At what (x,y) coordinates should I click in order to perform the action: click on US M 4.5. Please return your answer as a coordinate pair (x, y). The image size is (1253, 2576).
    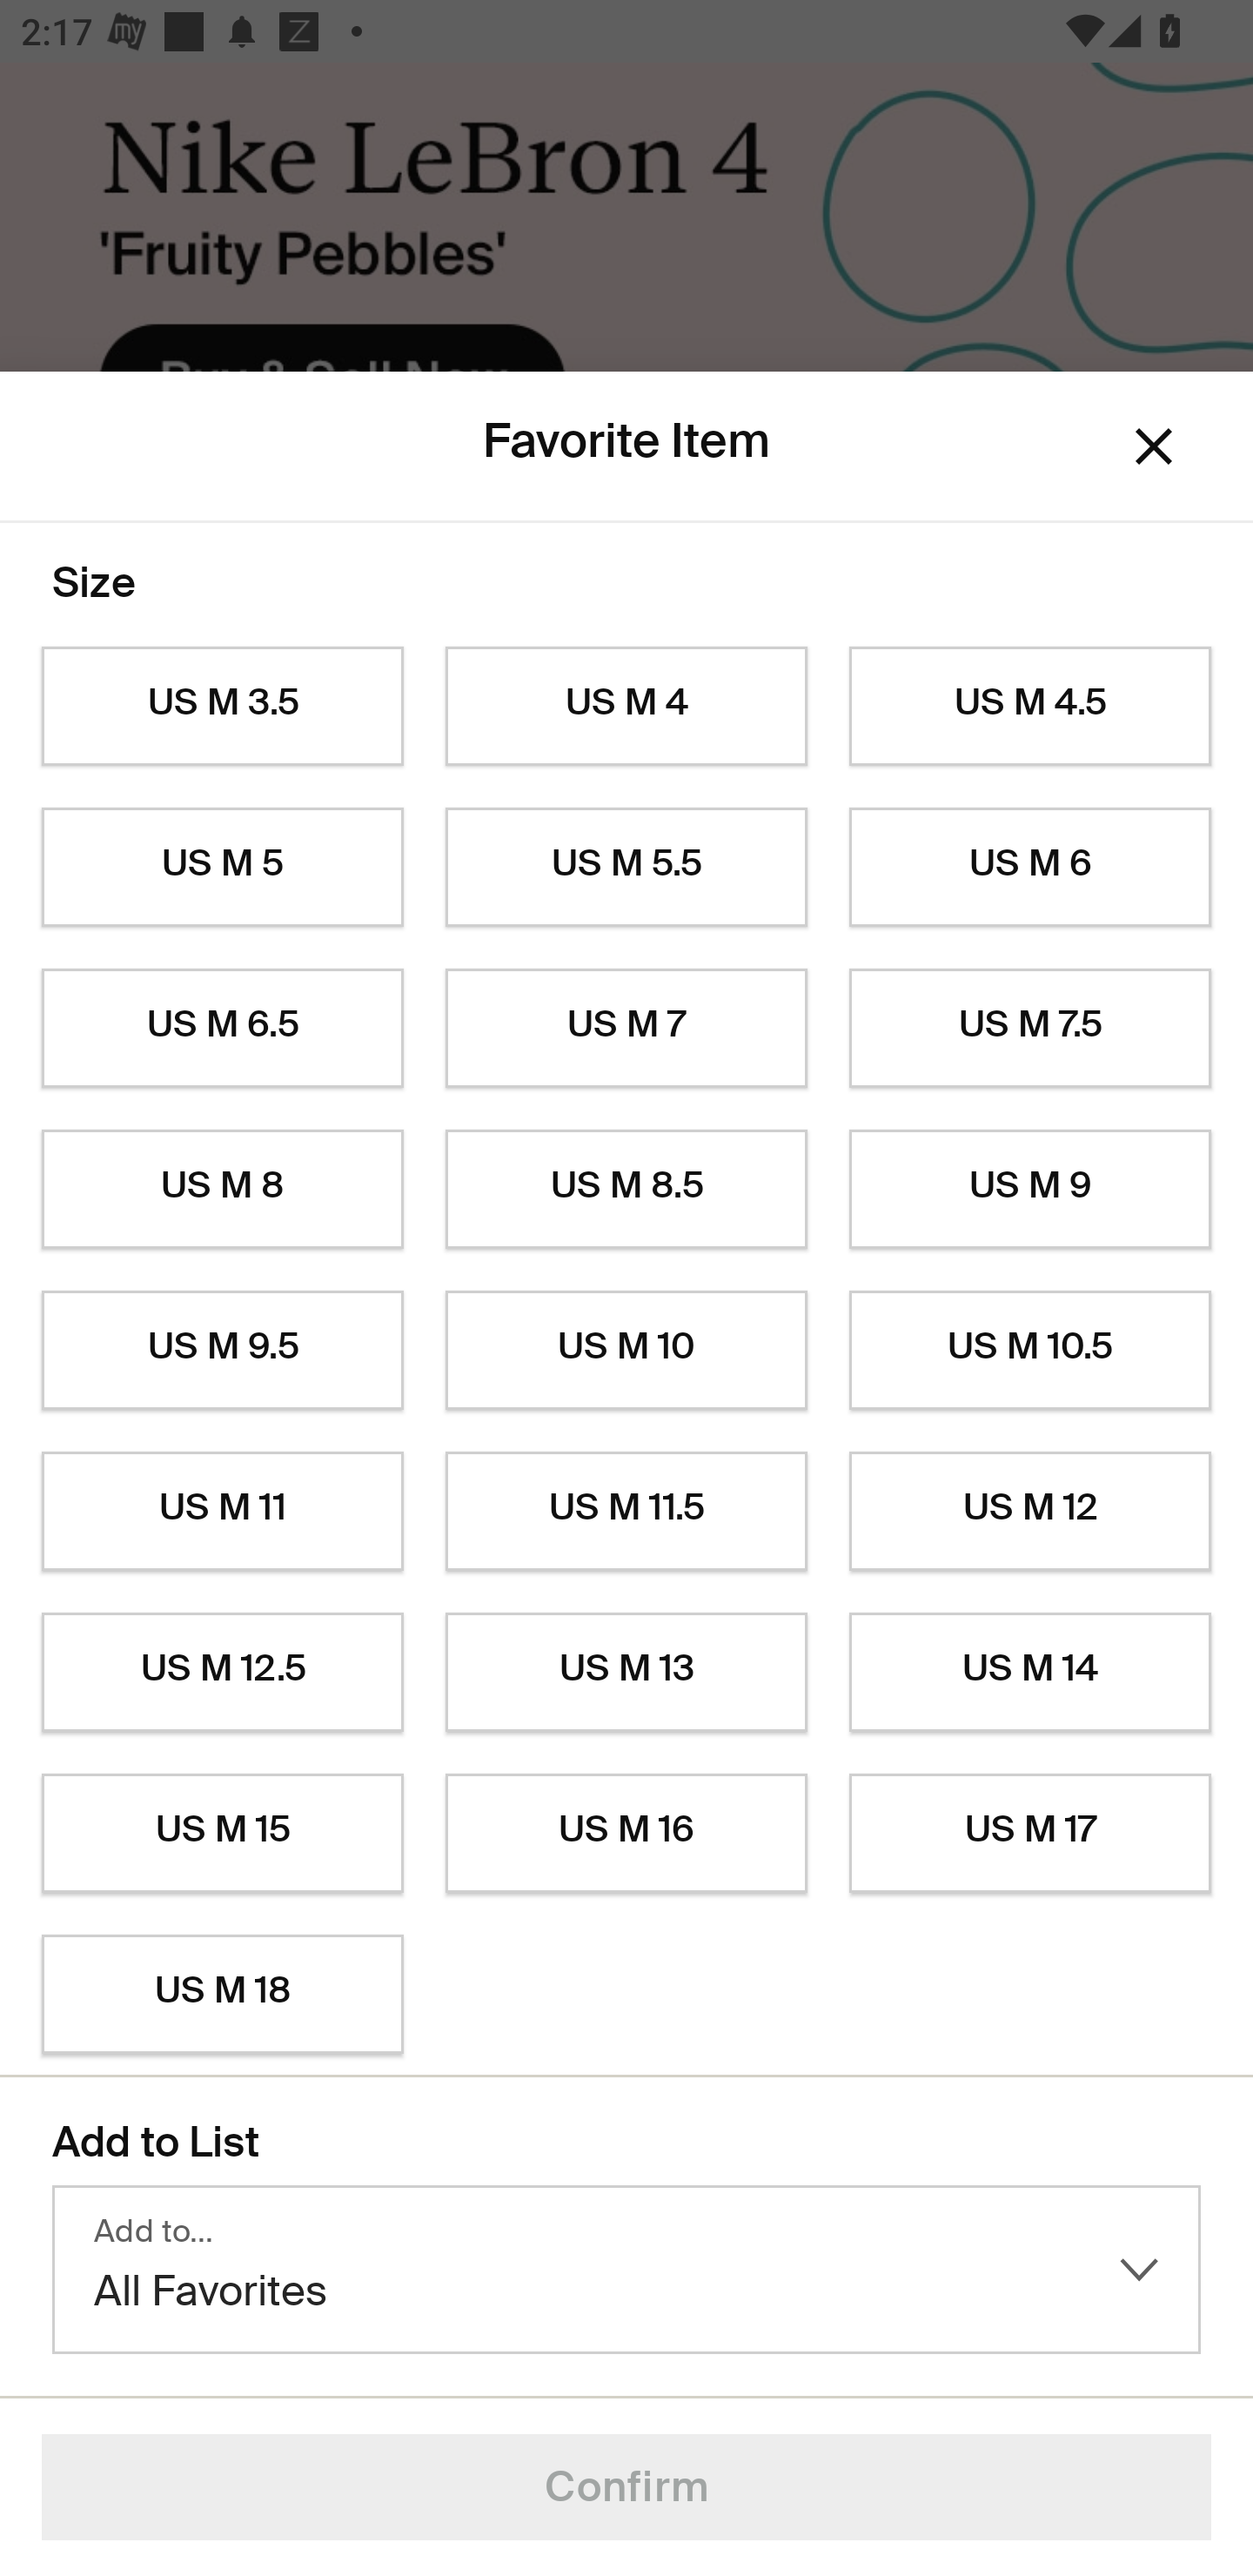
    Looking at the image, I should click on (1030, 707).